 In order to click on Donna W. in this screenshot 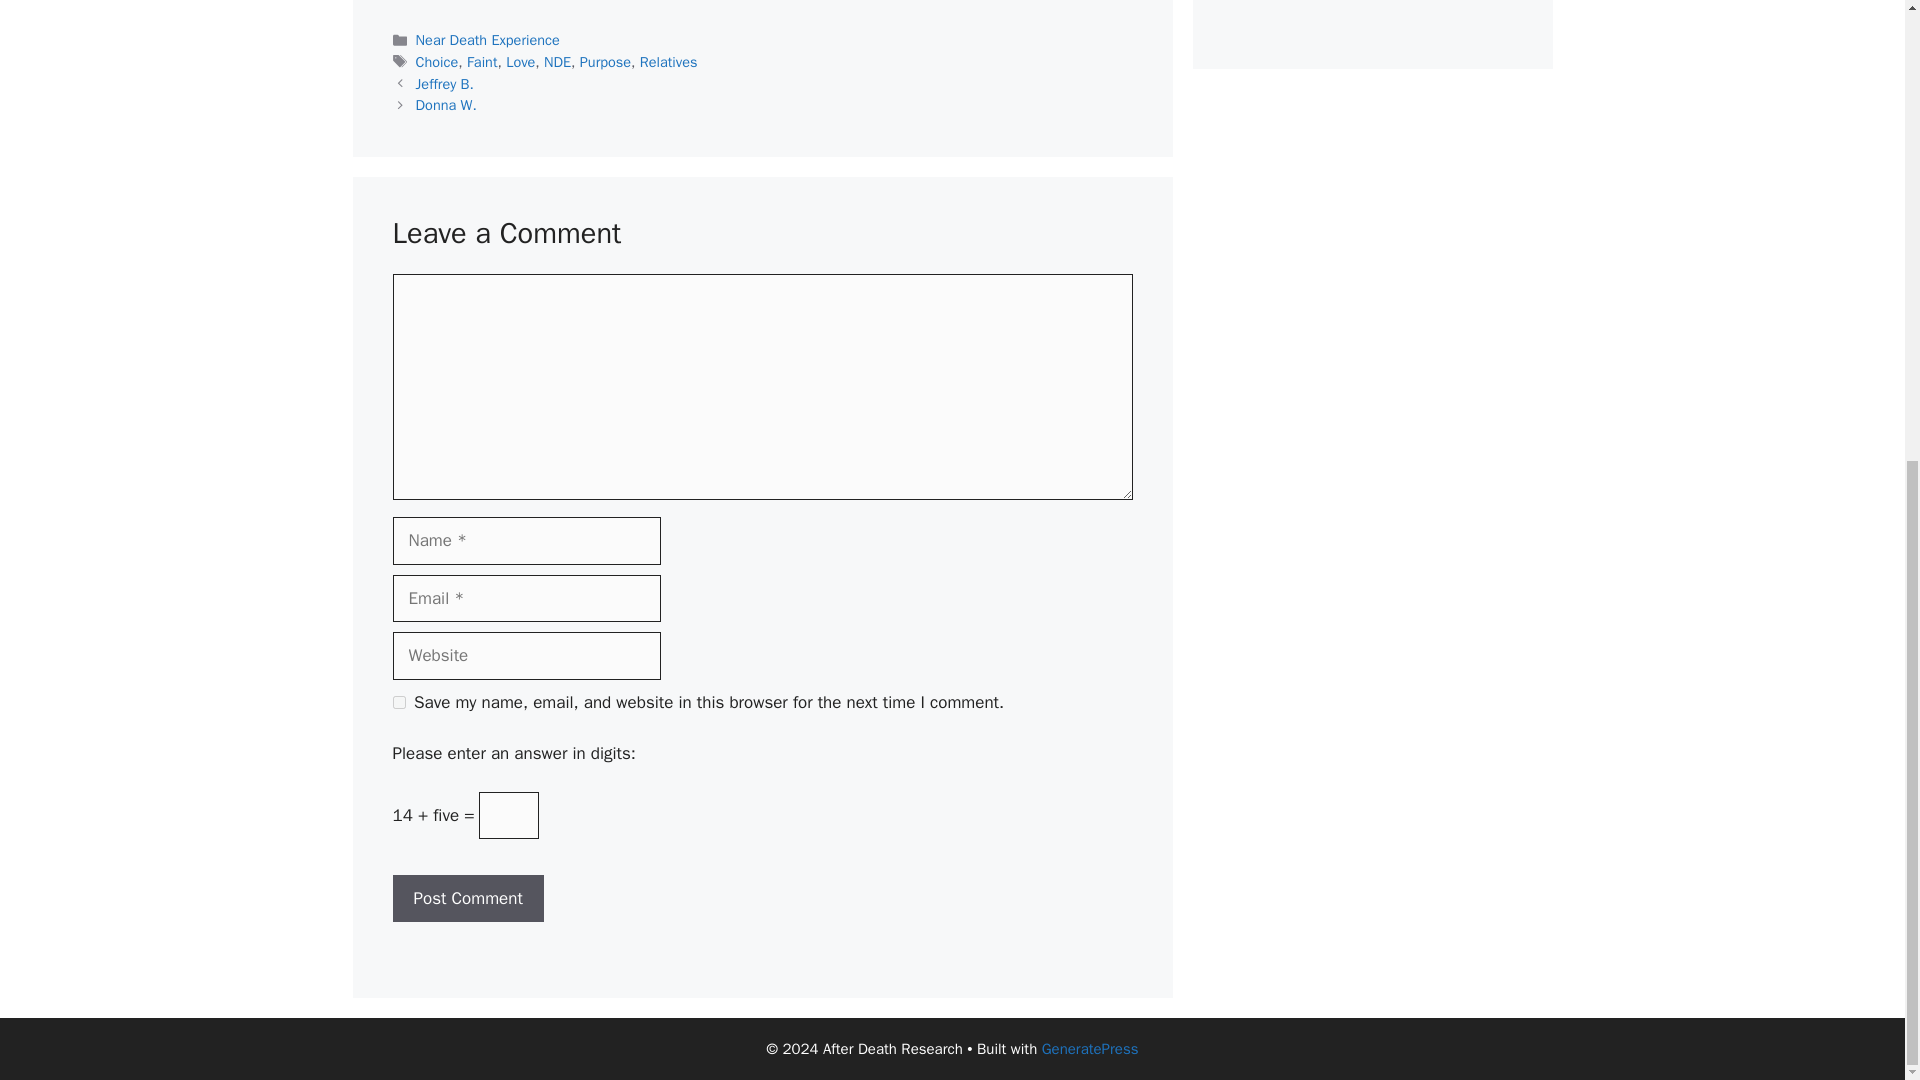, I will do `click(446, 105)`.